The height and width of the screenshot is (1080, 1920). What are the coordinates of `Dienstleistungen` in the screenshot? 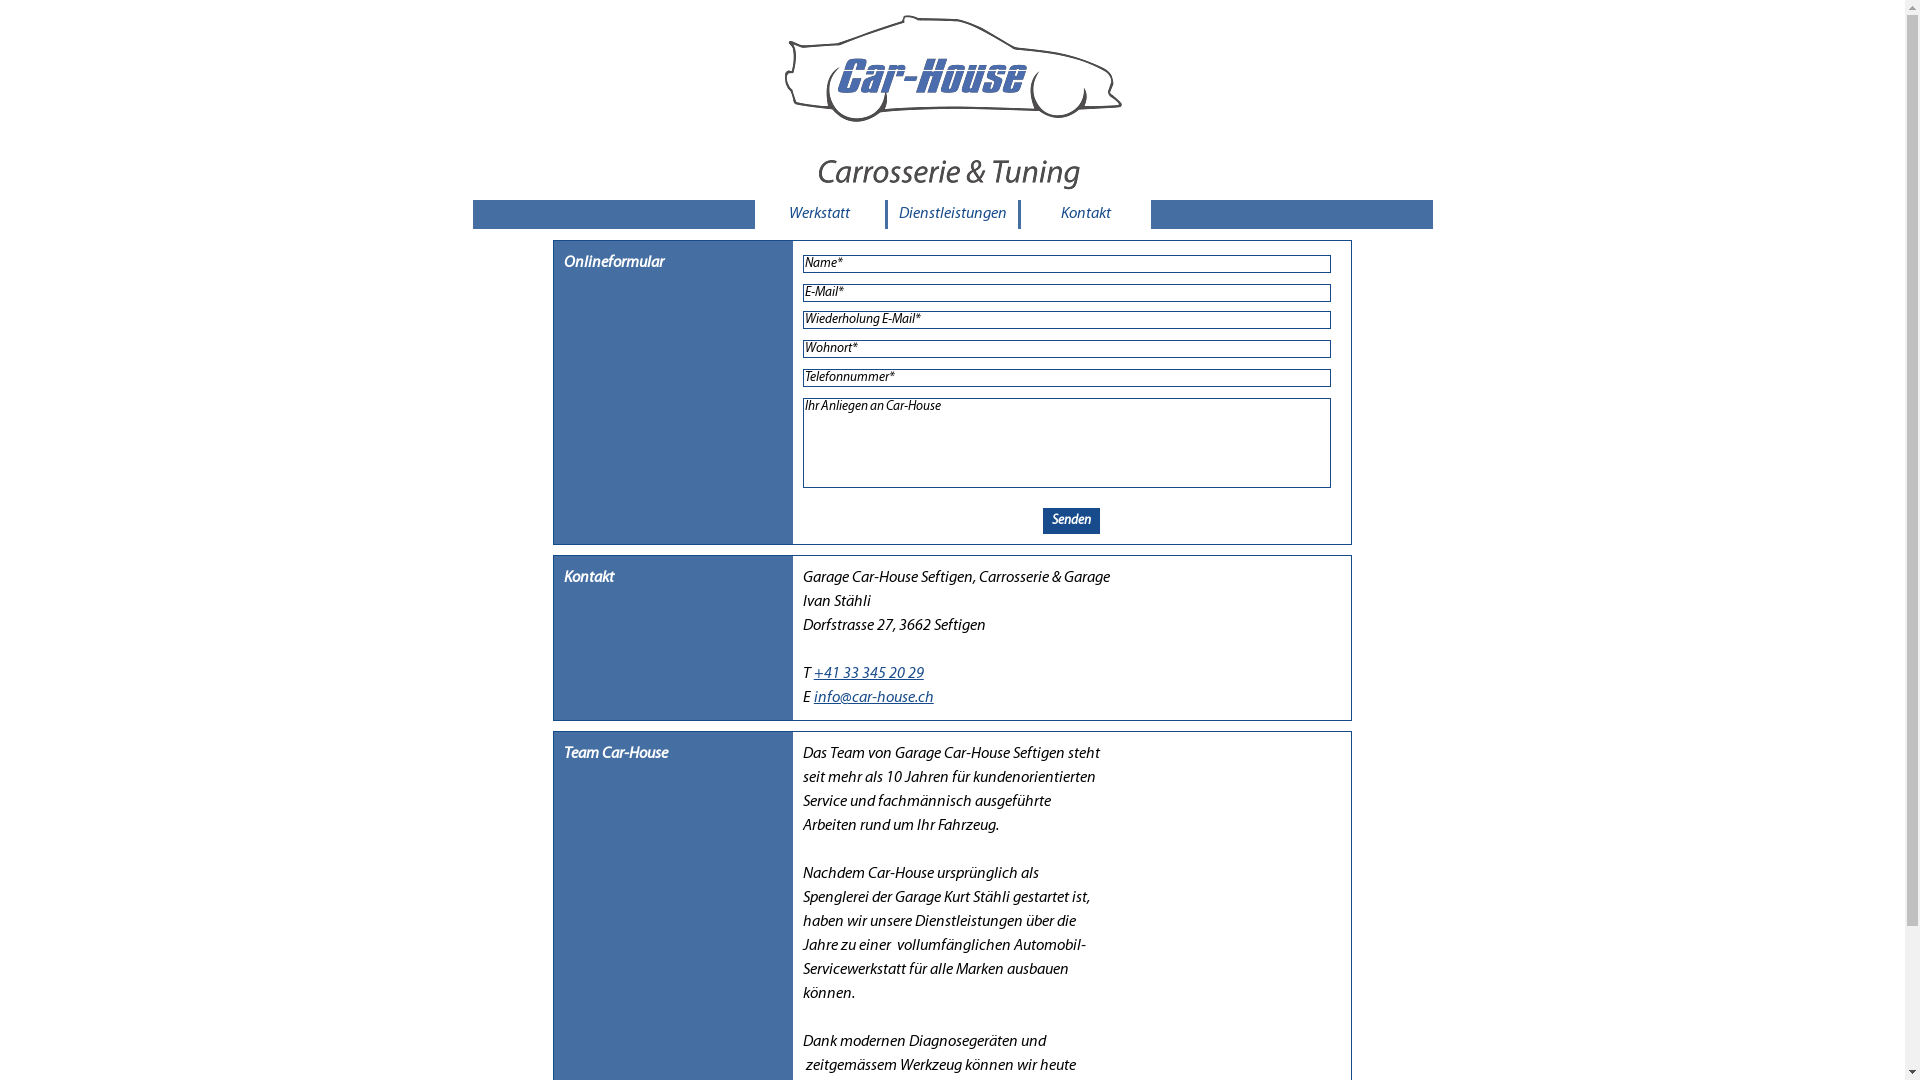 It's located at (952, 214).